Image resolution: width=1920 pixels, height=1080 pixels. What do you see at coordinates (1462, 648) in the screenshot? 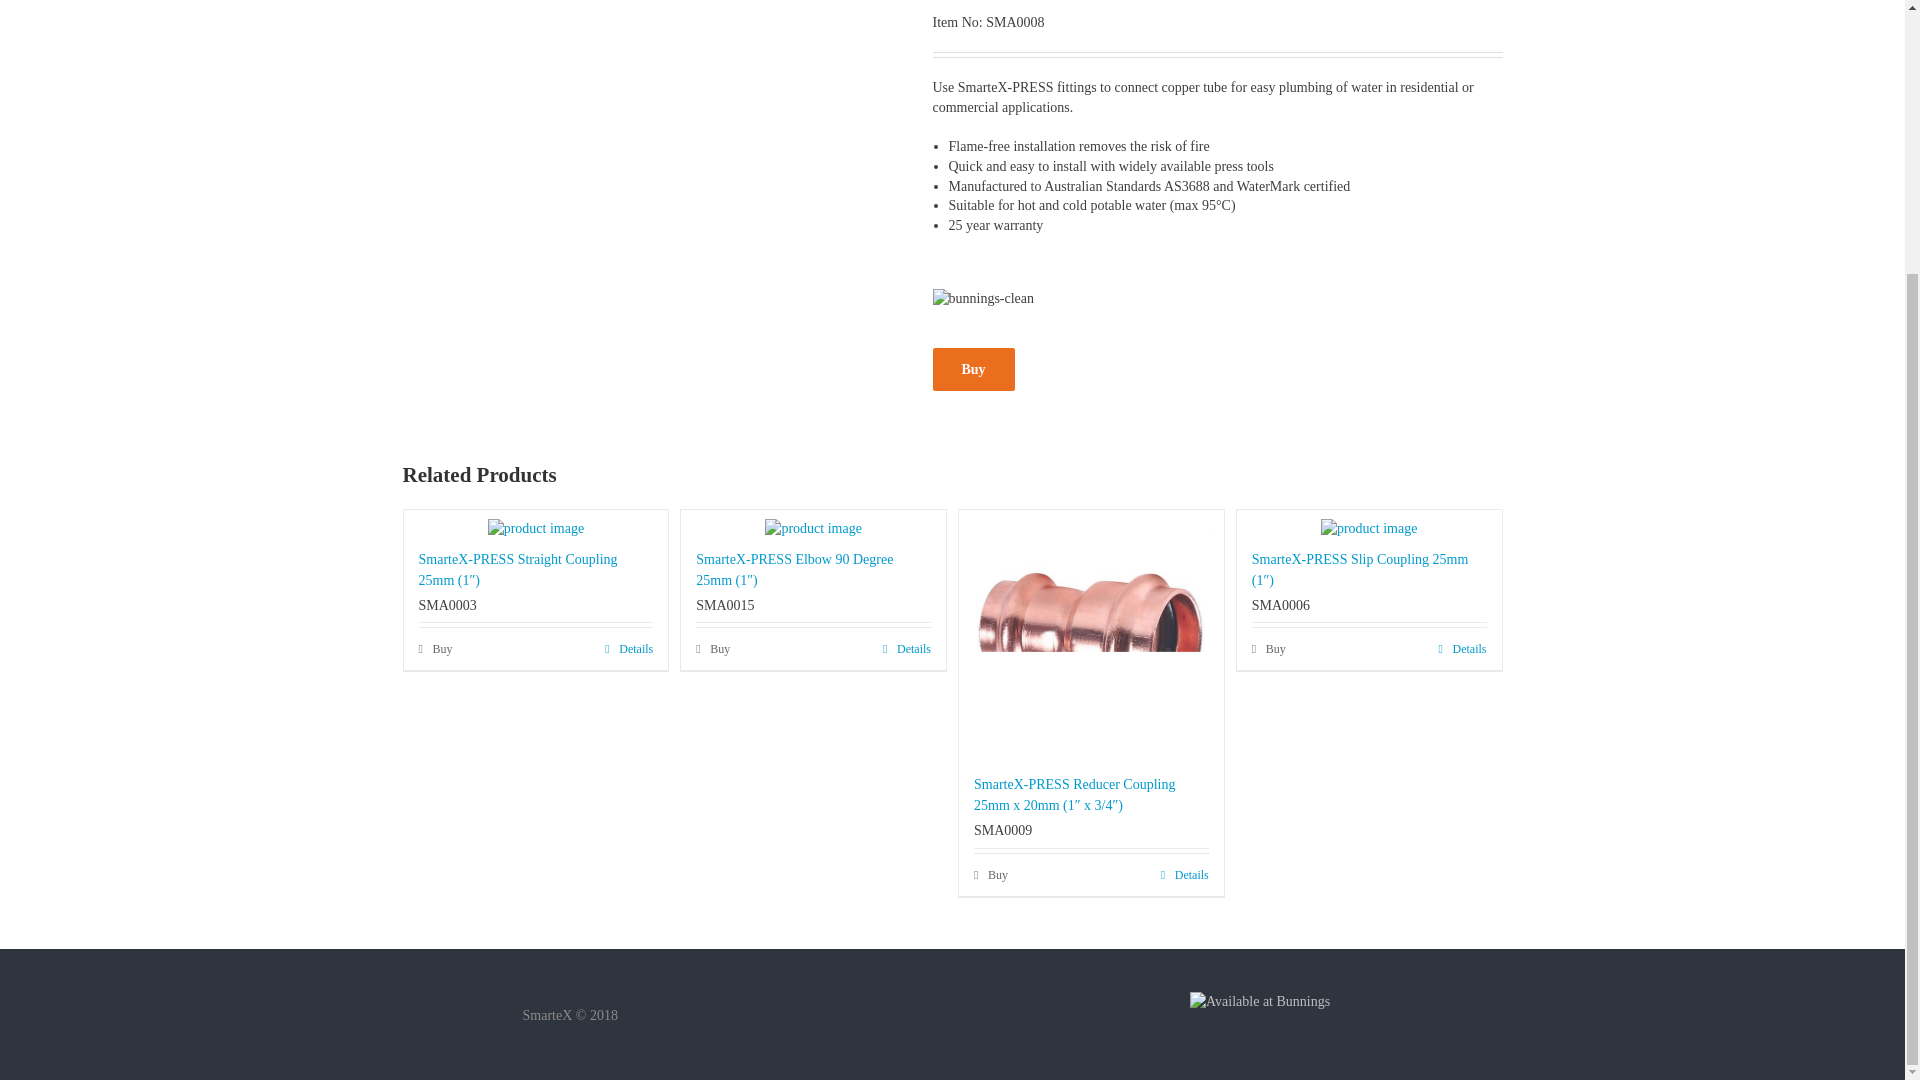
I see `Details` at bounding box center [1462, 648].